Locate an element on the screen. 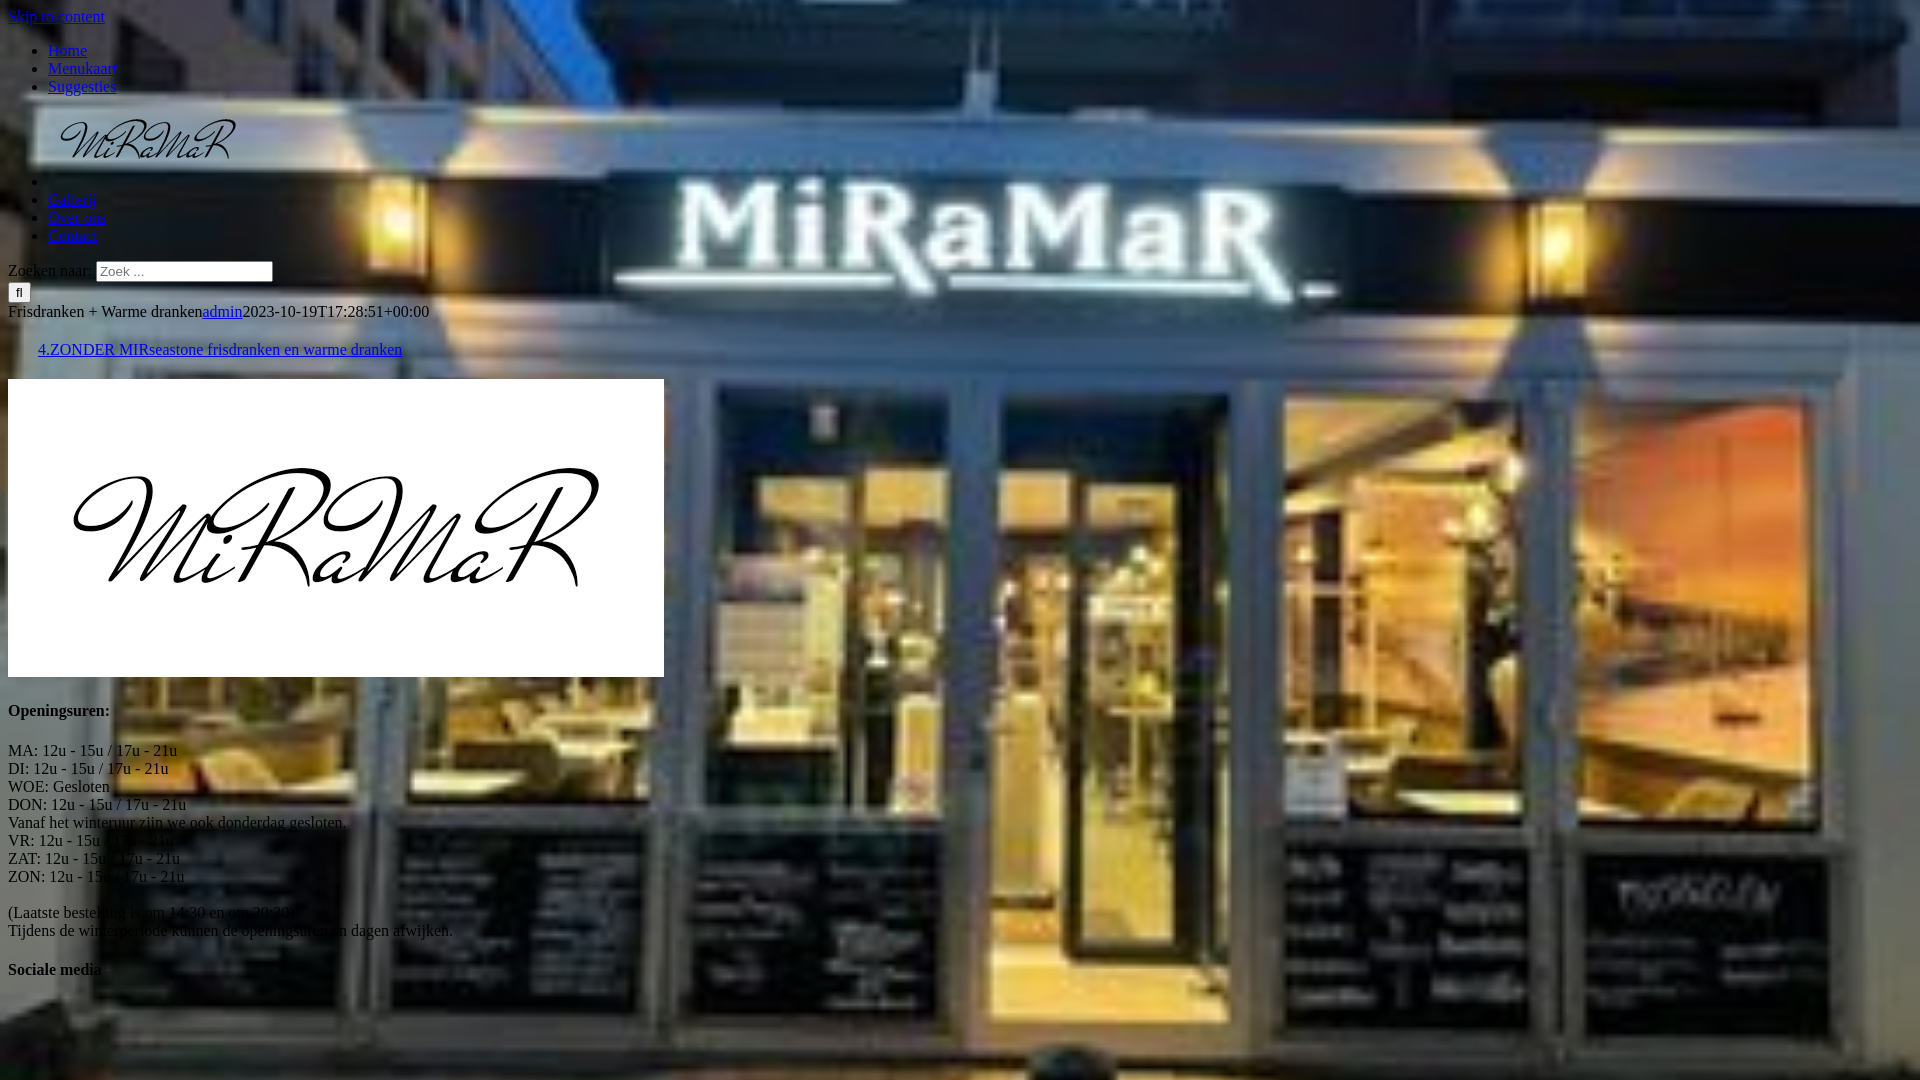 The image size is (1920, 1080). Menukaart is located at coordinates (82, 68).